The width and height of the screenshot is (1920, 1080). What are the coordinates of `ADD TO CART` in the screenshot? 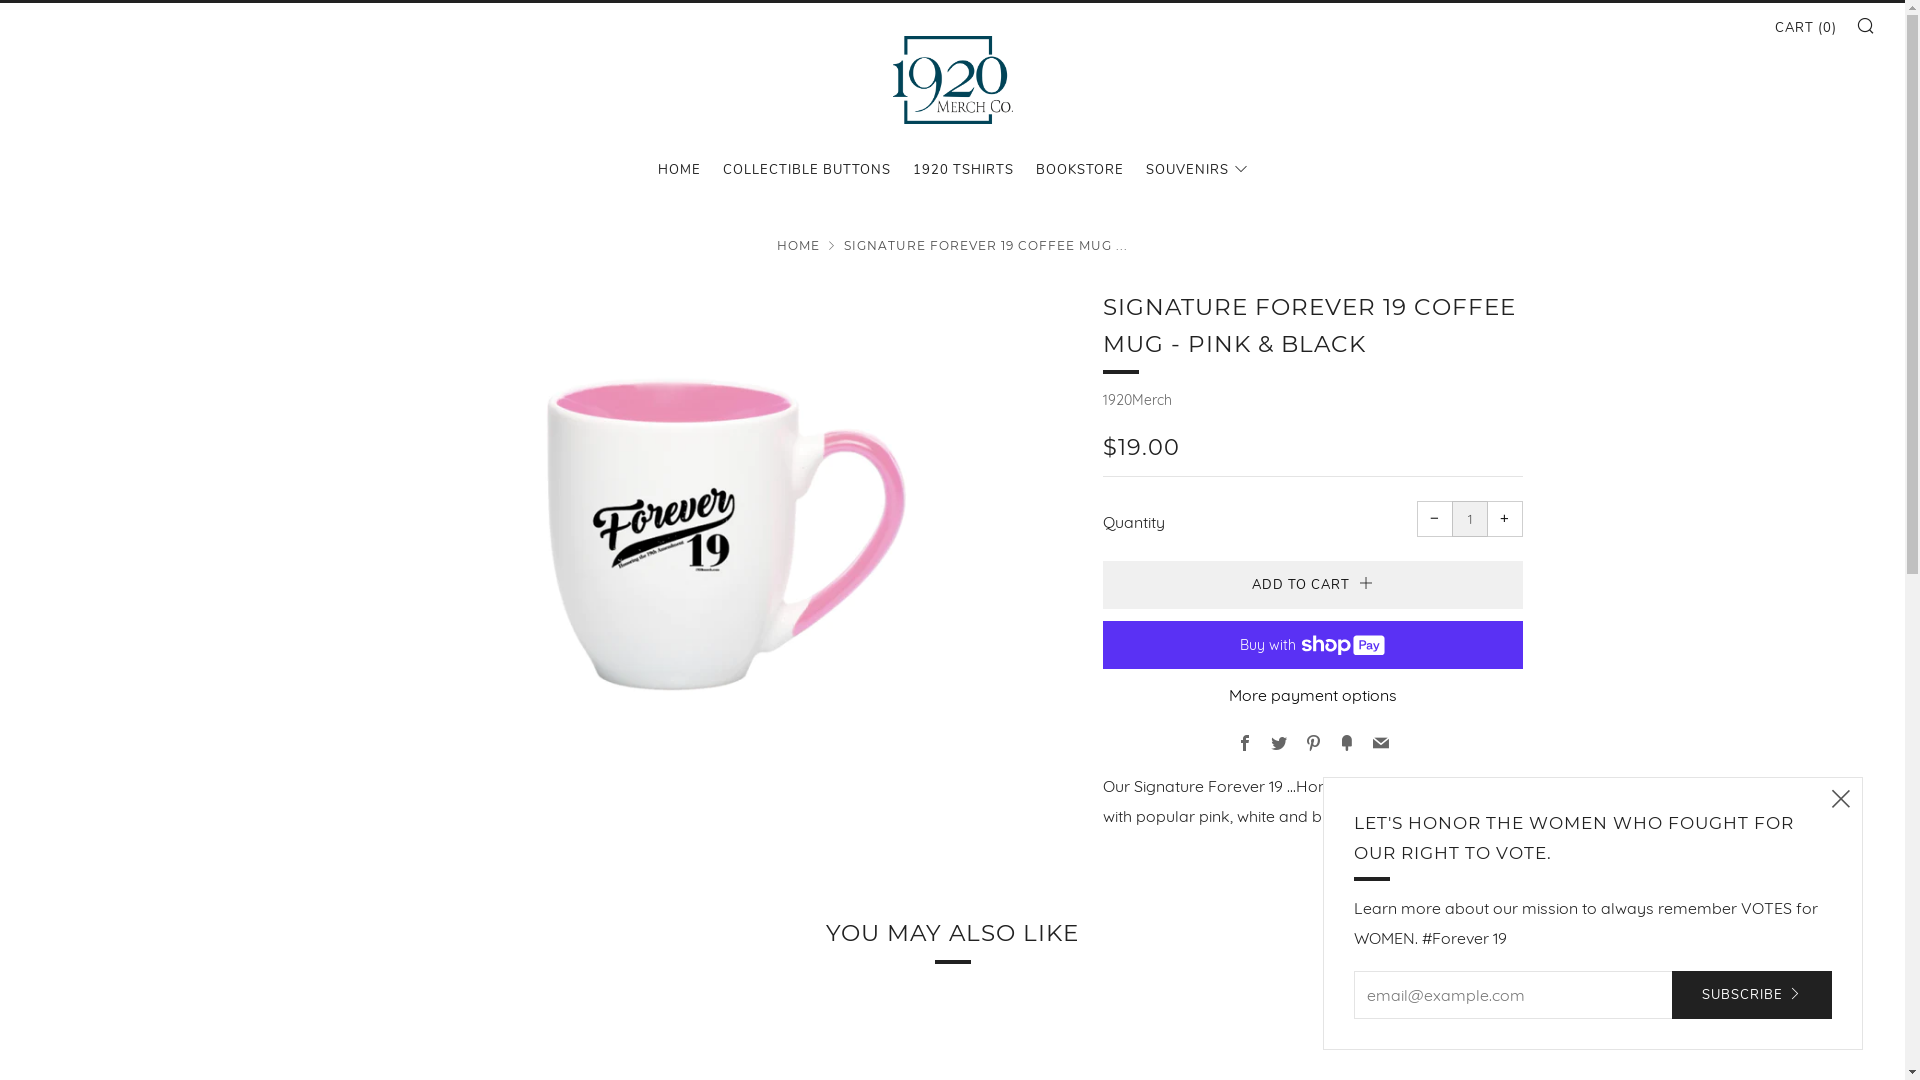 It's located at (1312, 585).